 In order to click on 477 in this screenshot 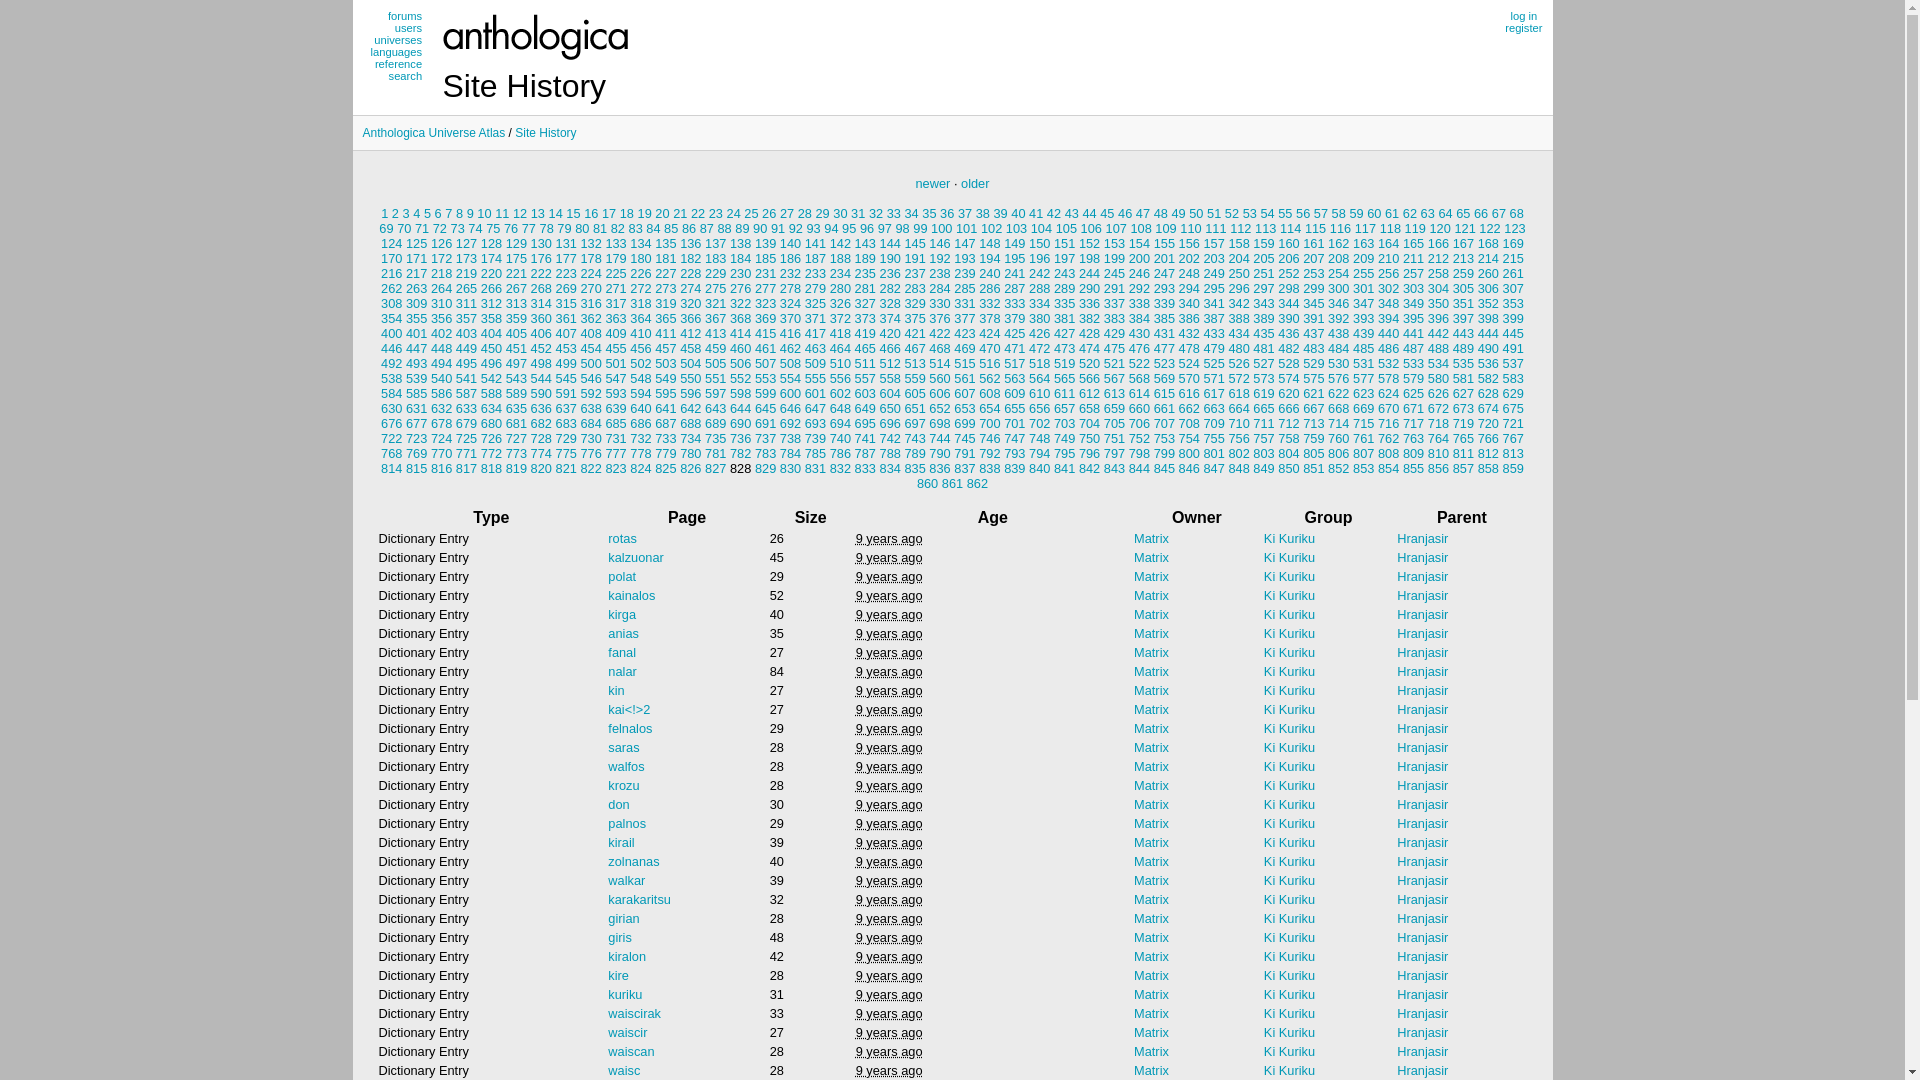, I will do `click(1164, 348)`.